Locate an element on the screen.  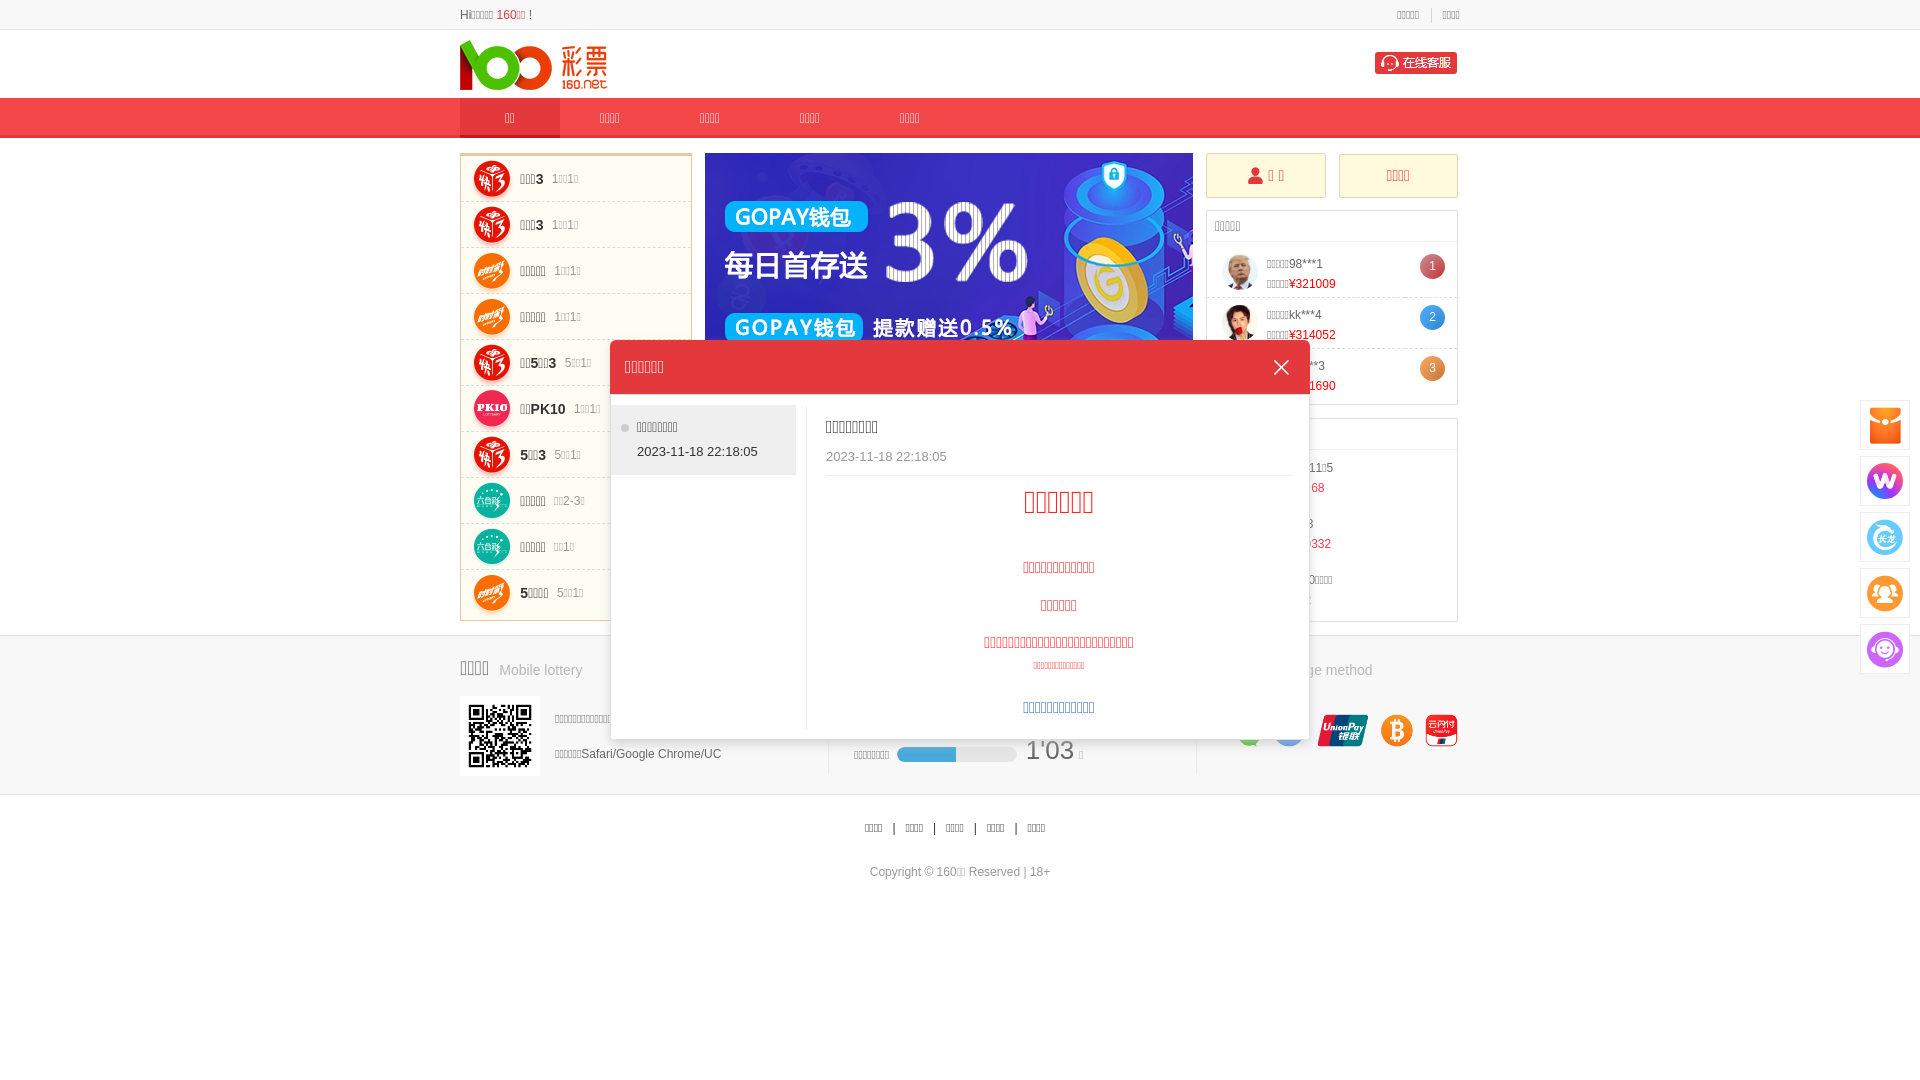
| is located at coordinates (894, 828).